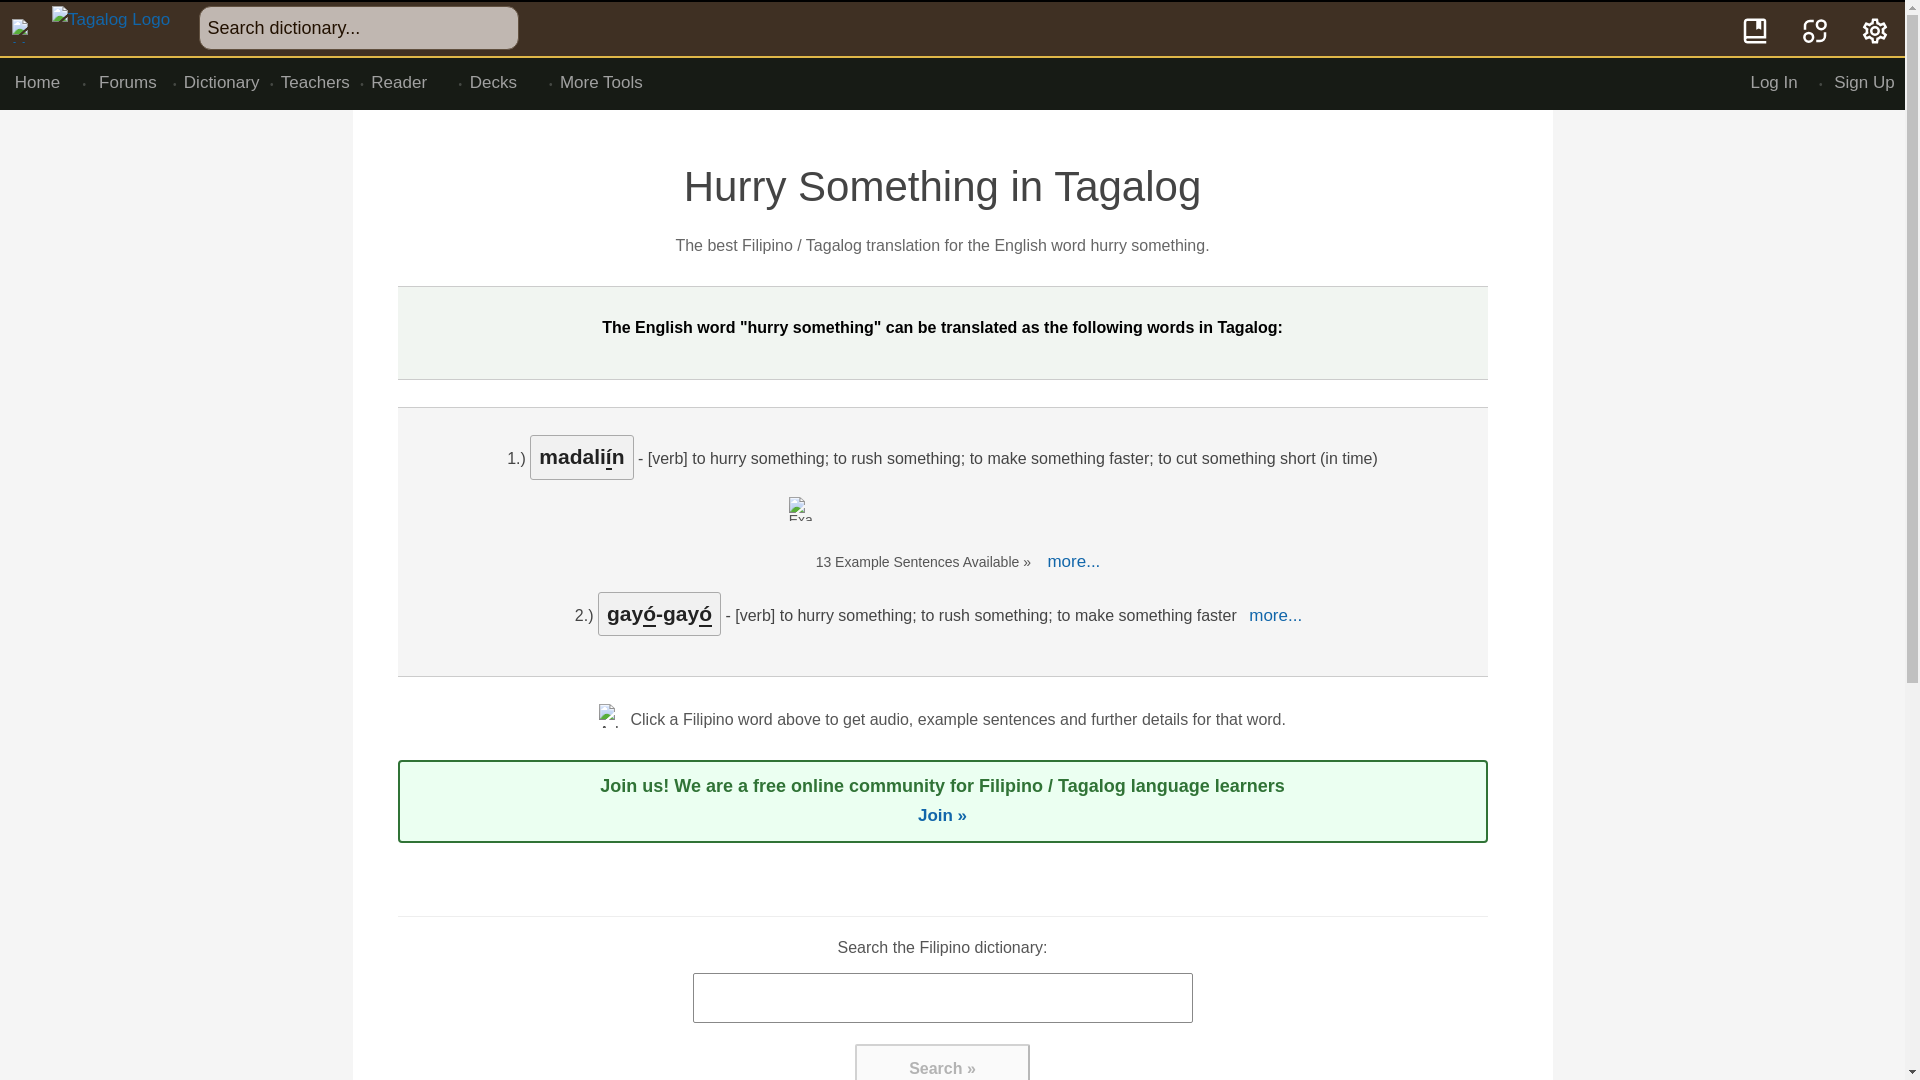  I want to click on Translate To English, so click(1815, 29).